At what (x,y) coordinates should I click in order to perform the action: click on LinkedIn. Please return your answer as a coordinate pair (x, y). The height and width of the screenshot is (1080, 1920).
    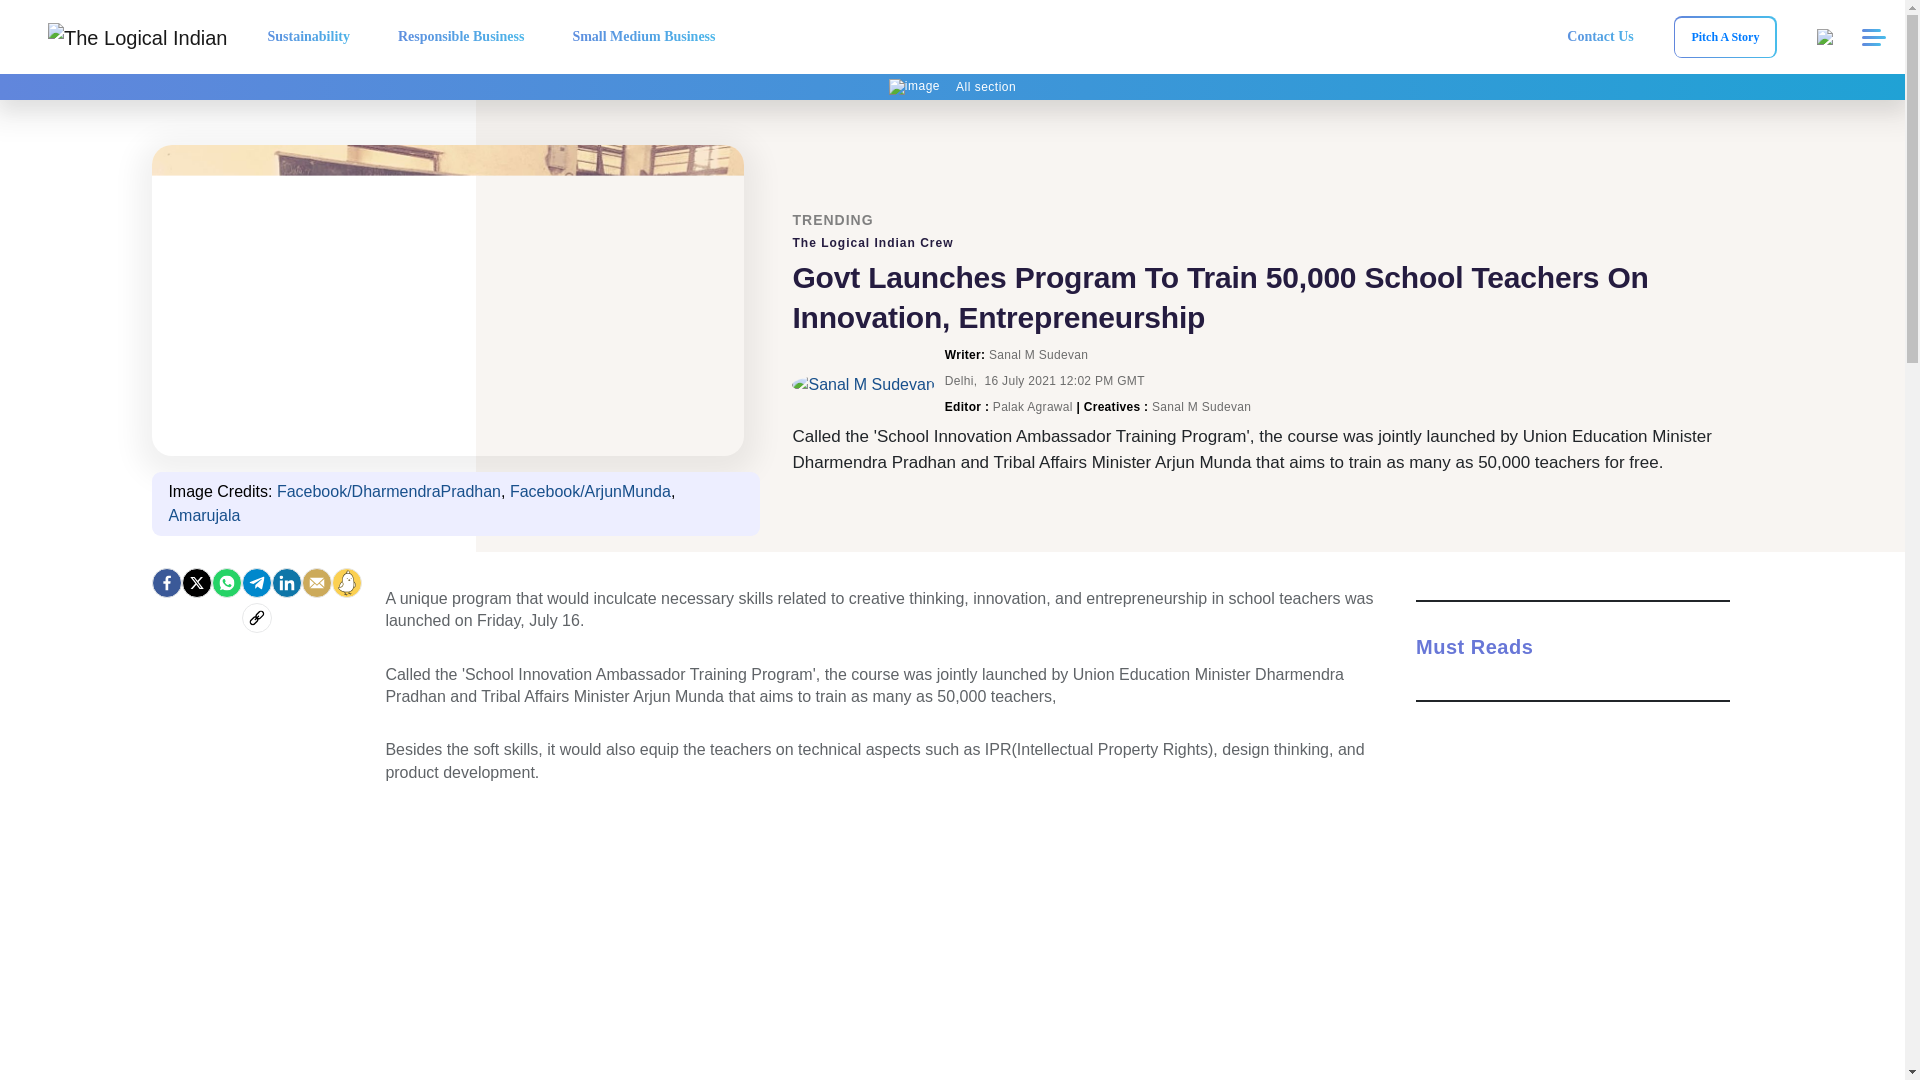
    Looking at the image, I should click on (286, 583).